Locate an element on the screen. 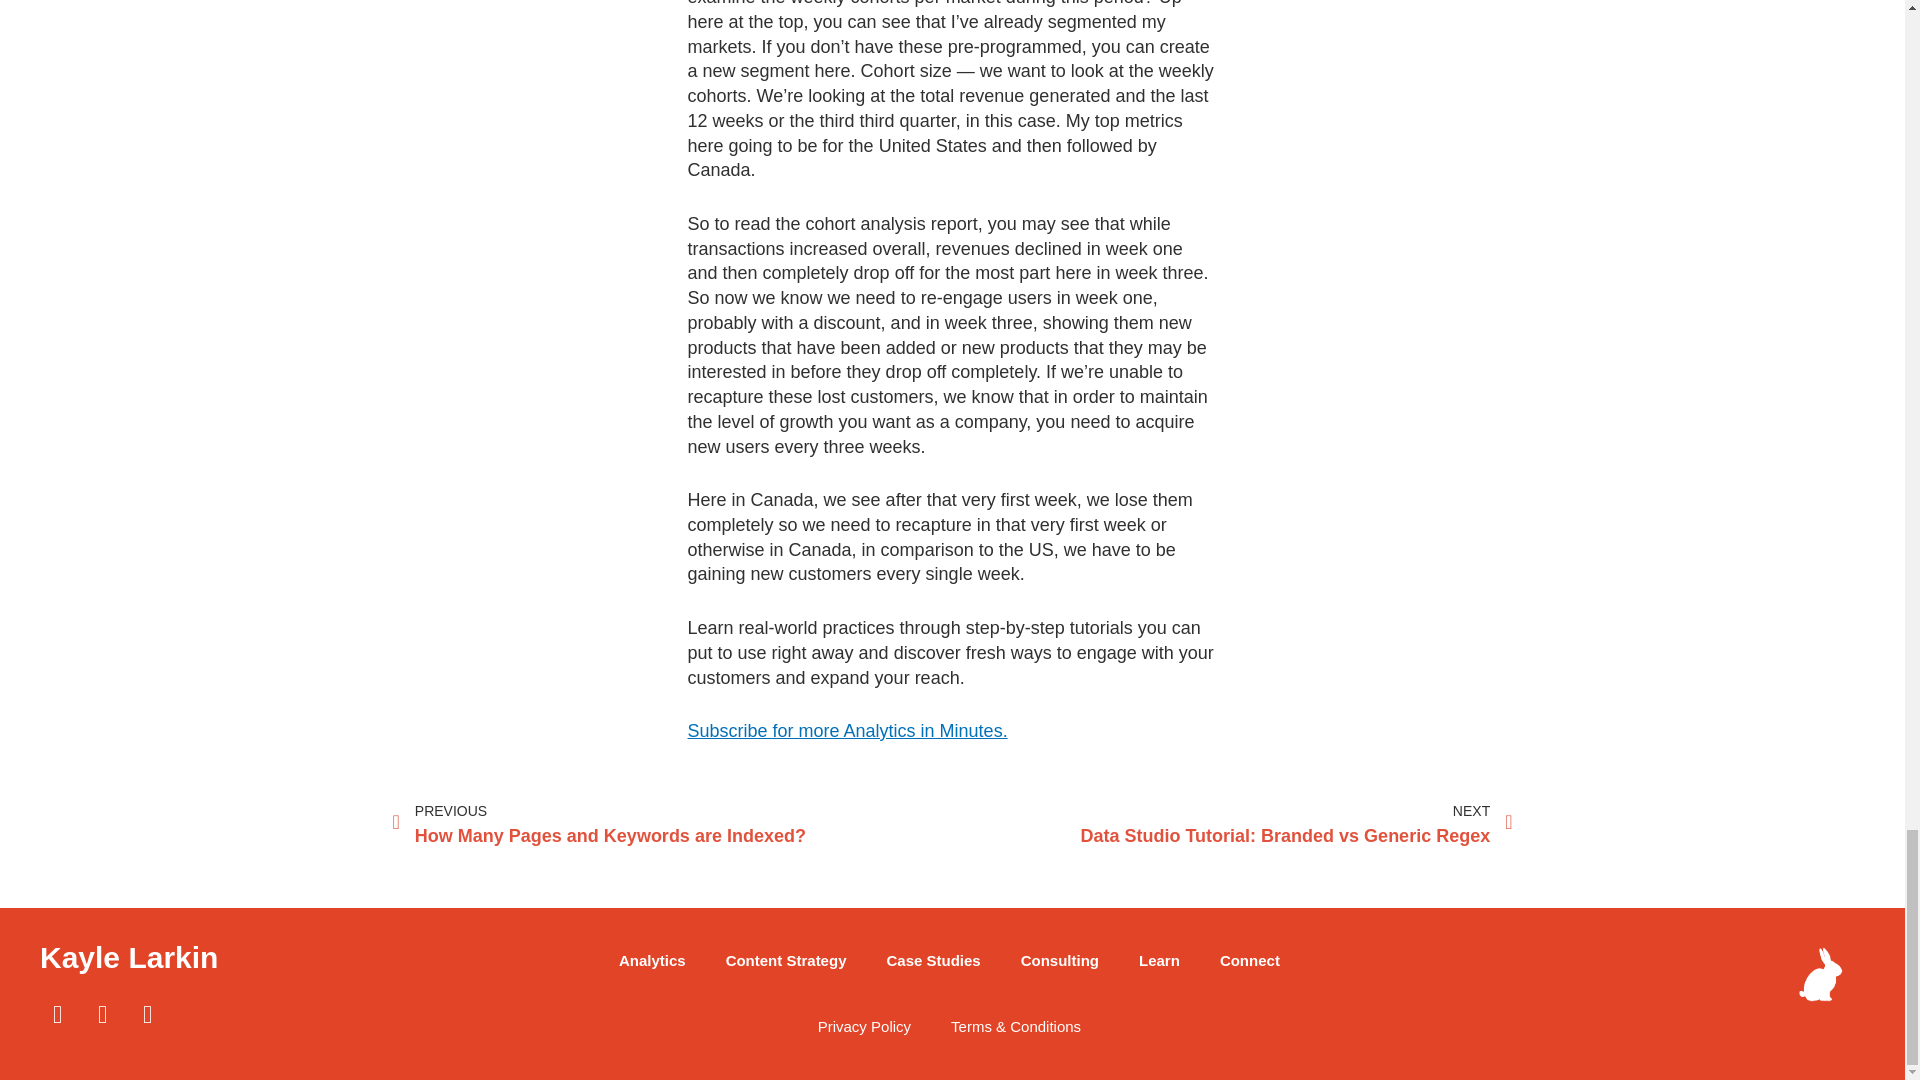 This screenshot has width=1920, height=1080. Case Studies is located at coordinates (932, 960).